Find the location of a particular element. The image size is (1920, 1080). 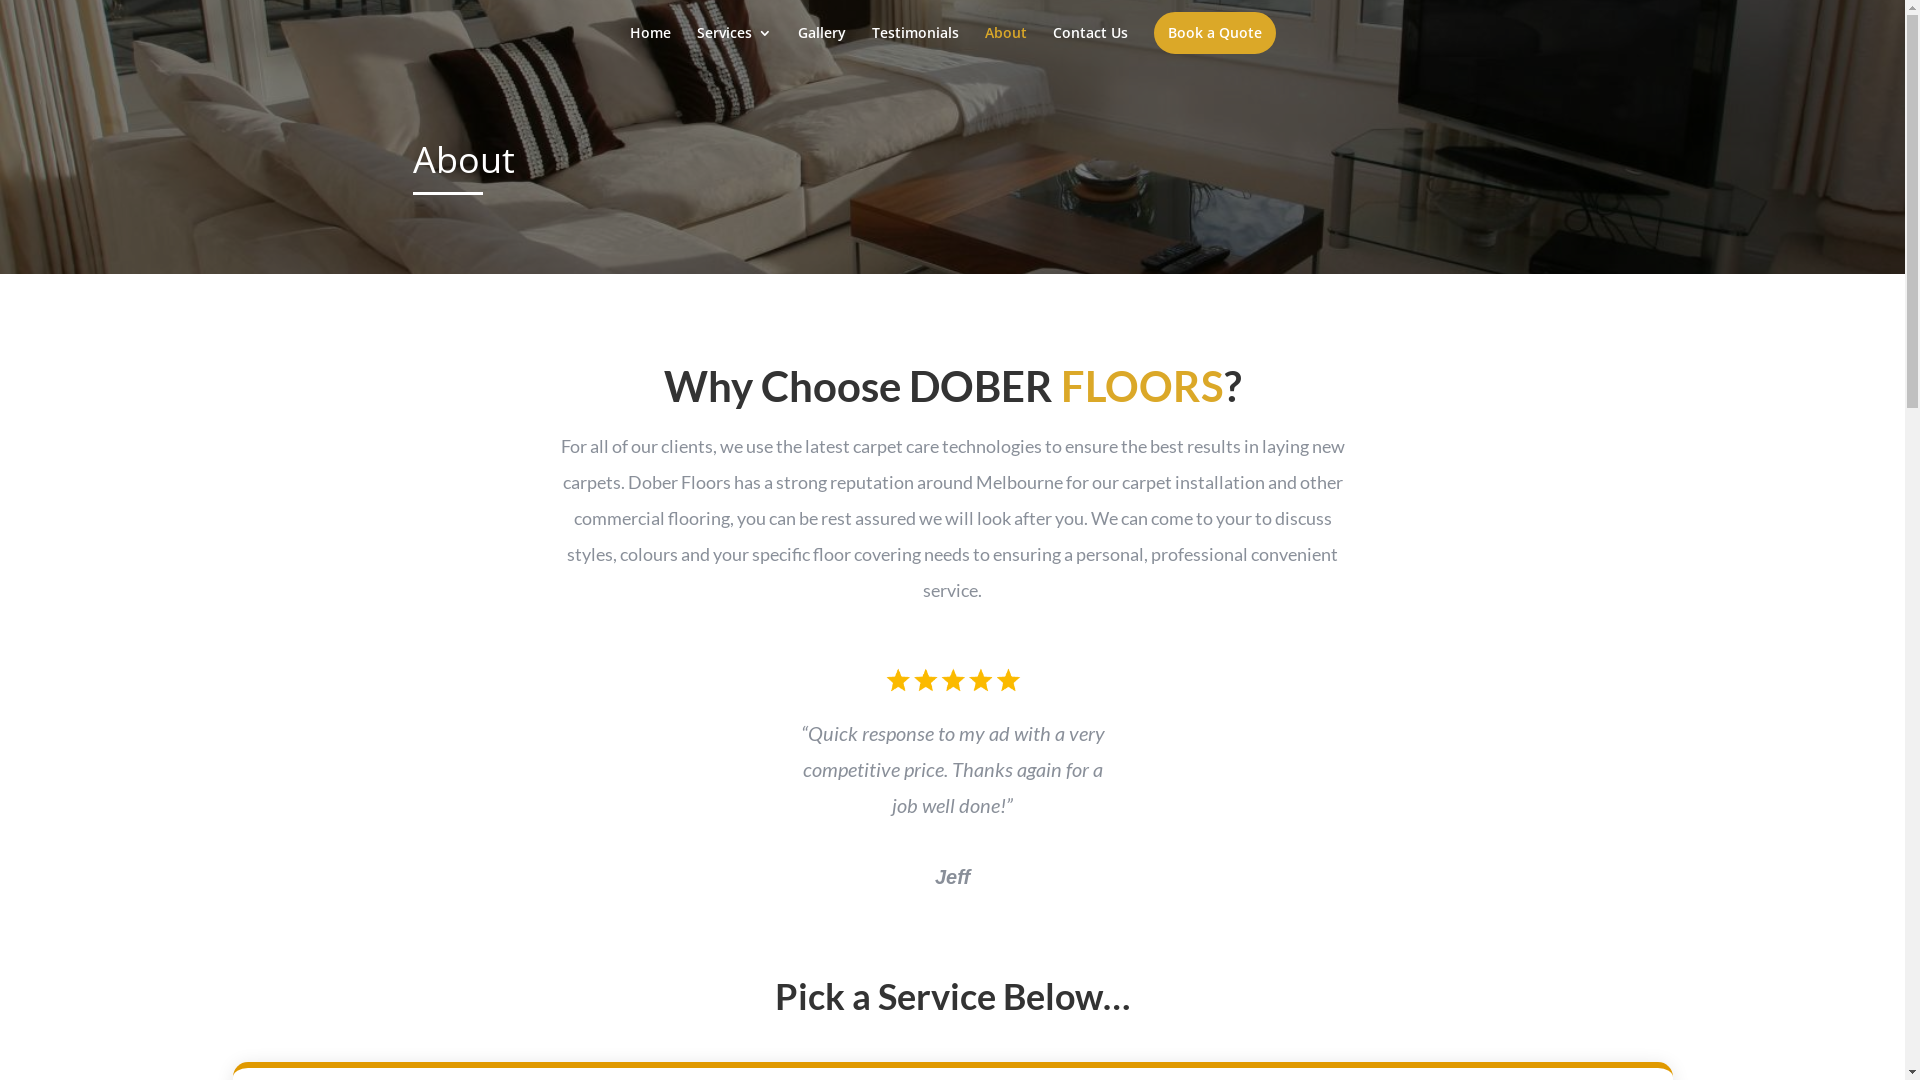

DOBER FLOORS is located at coordinates (1066, 386).